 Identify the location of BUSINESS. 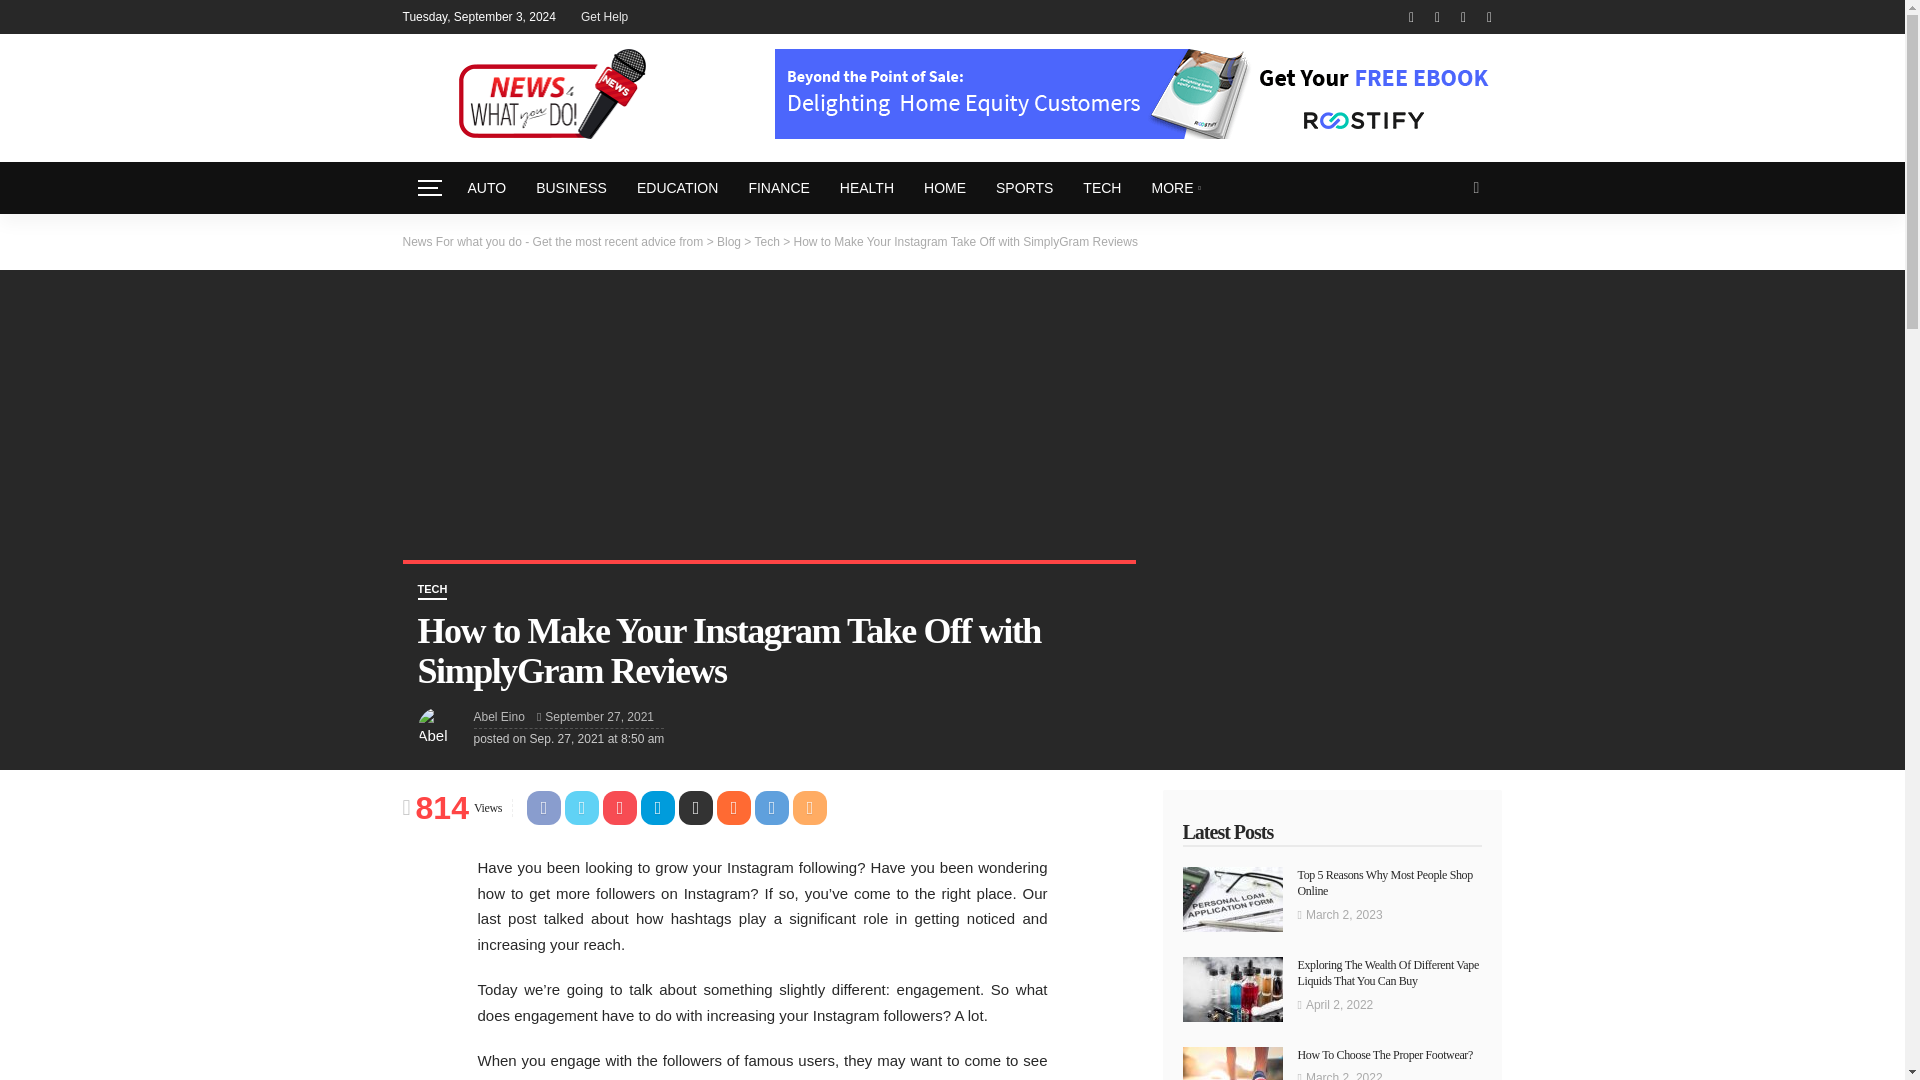
(571, 188).